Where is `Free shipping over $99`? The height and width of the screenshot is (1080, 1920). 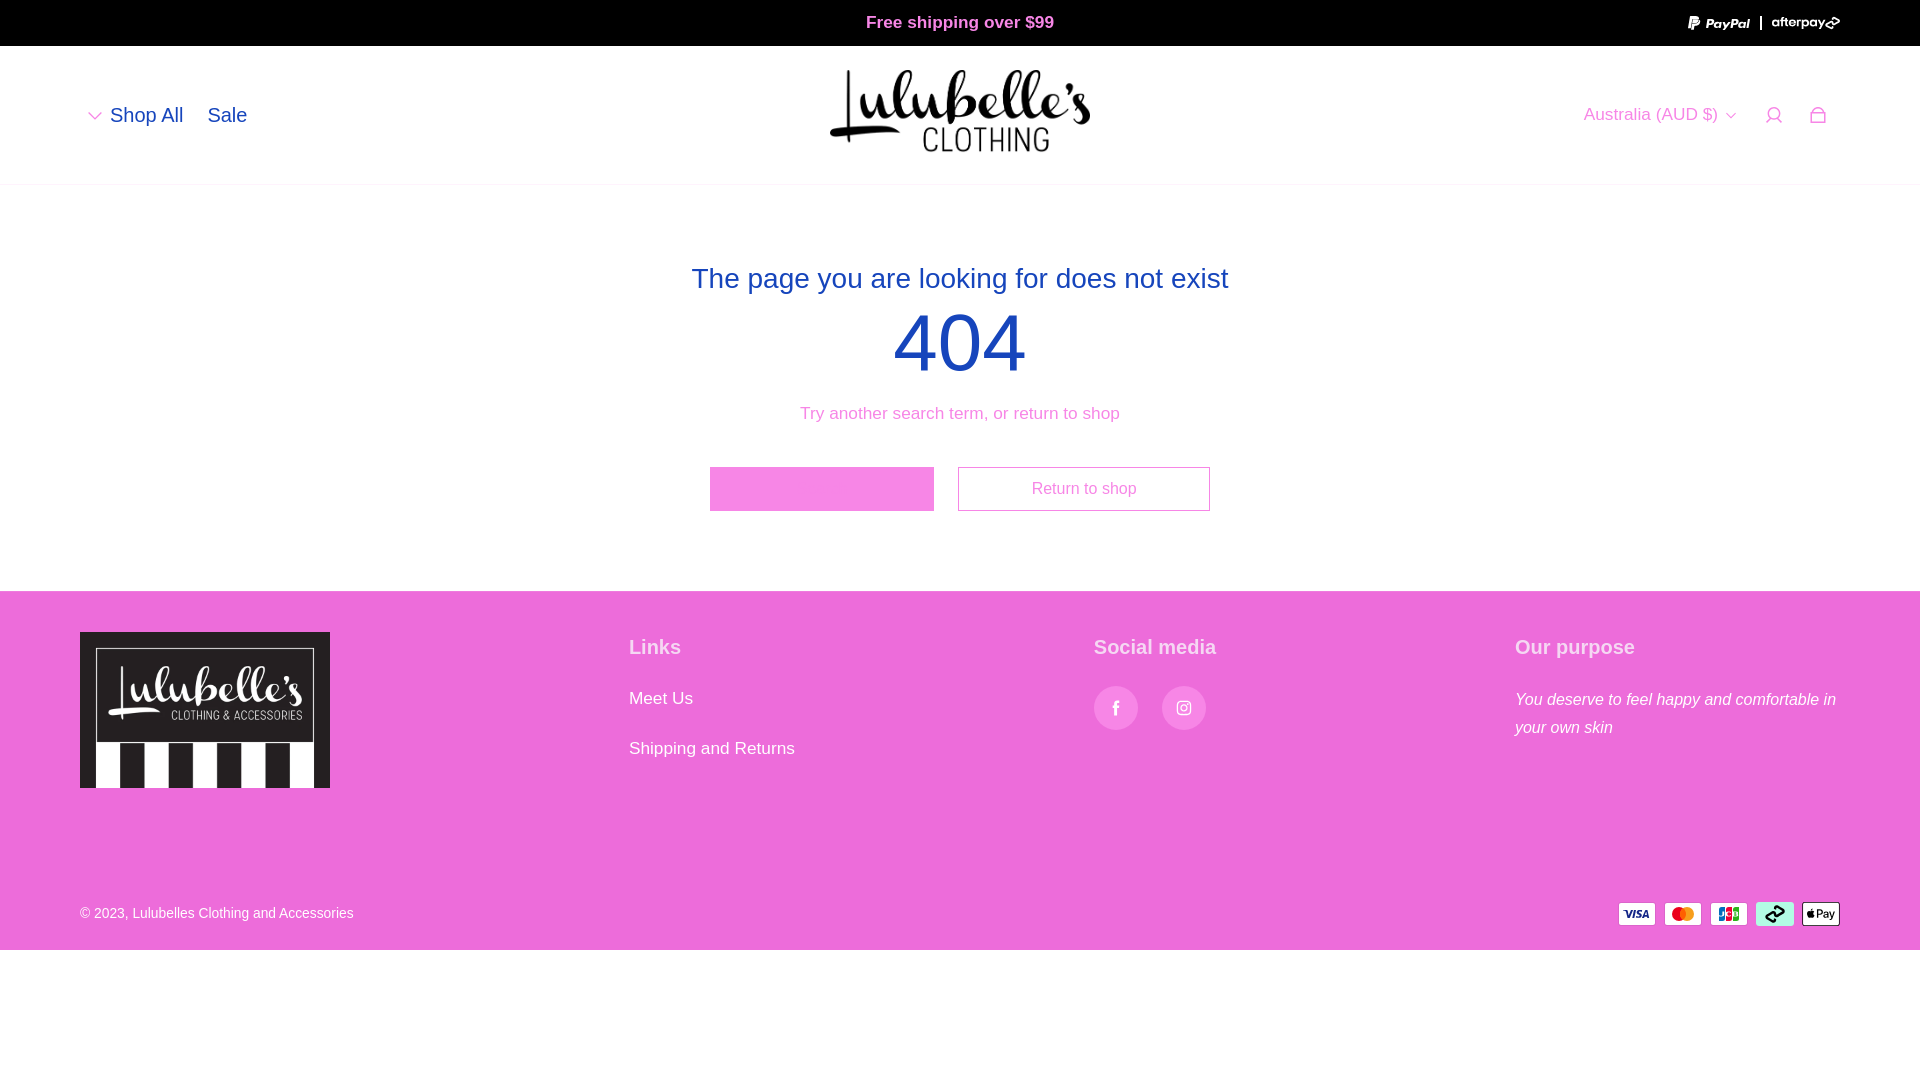
Free shipping over $99 is located at coordinates (960, 23).